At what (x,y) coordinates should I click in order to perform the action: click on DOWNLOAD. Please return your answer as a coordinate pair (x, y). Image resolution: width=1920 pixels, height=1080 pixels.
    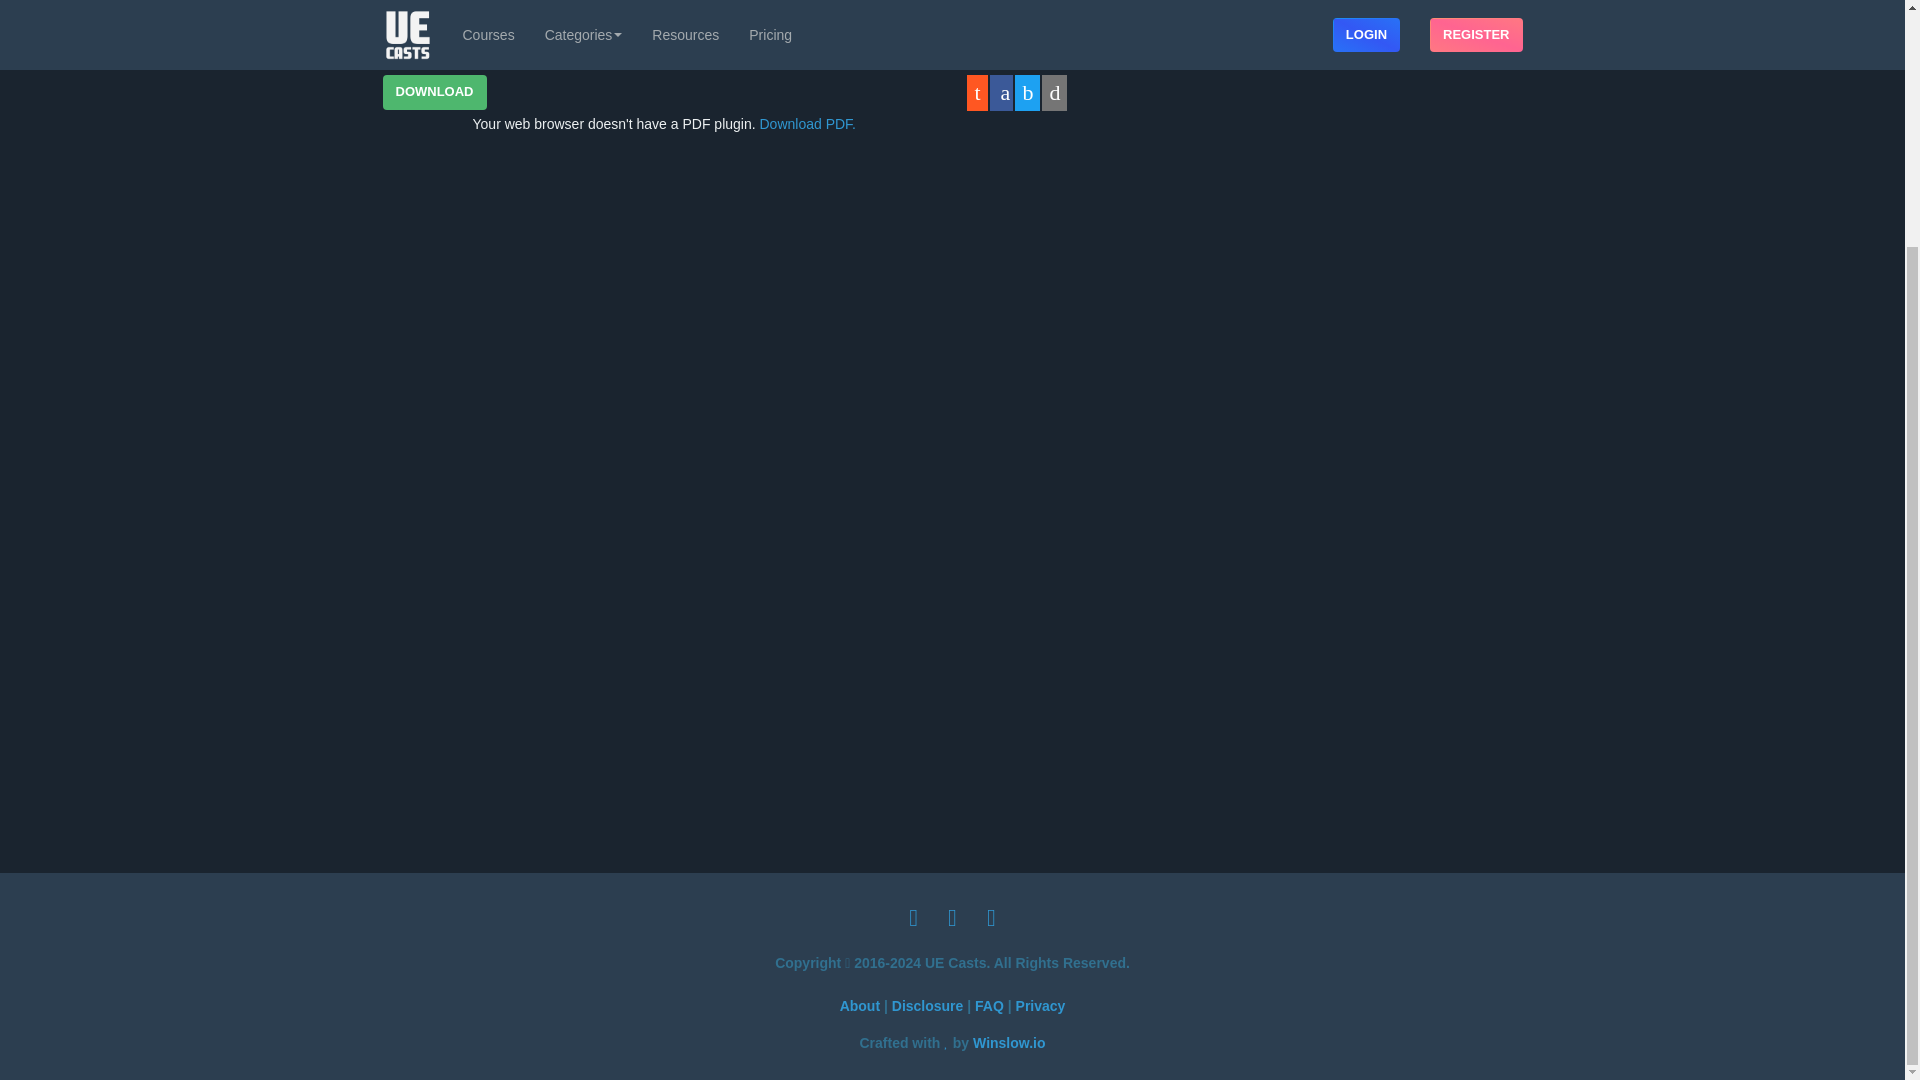
    Looking at the image, I should click on (434, 91).